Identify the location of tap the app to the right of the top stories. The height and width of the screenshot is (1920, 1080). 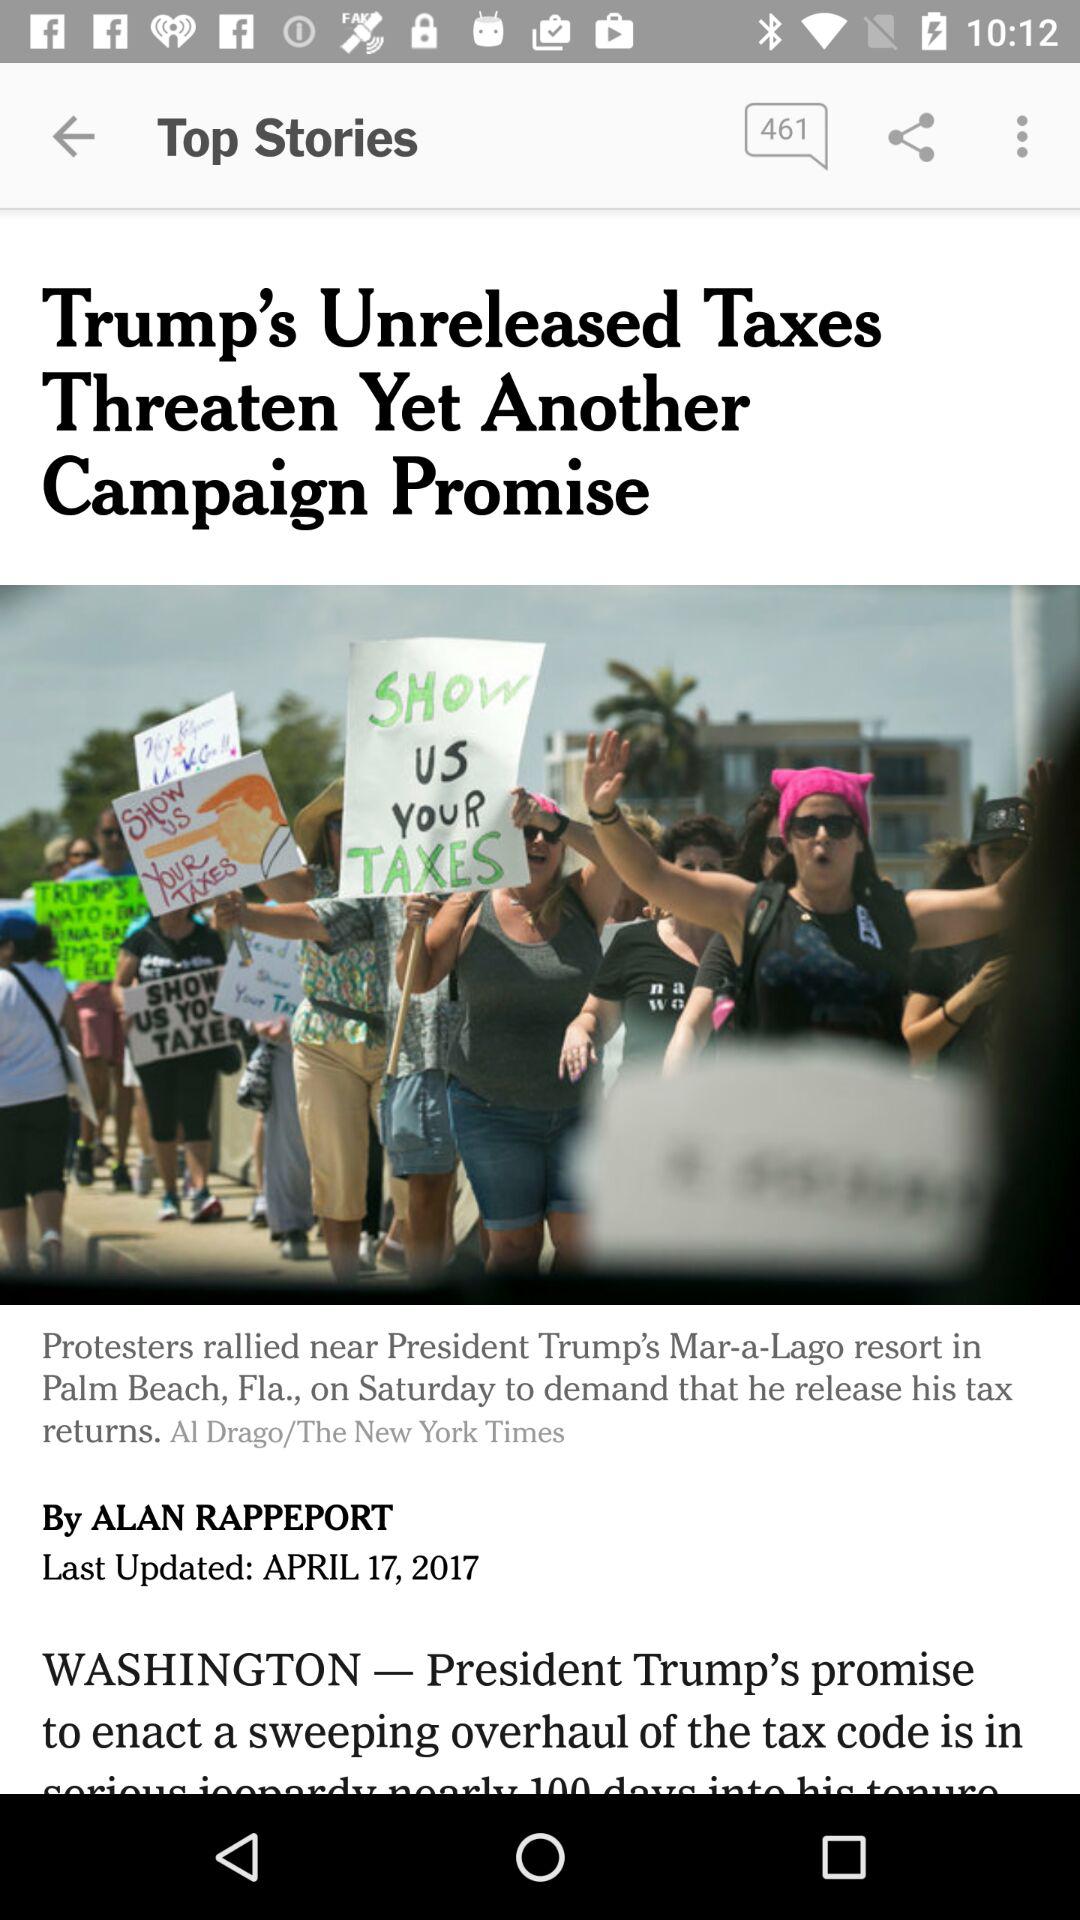
(786, 136).